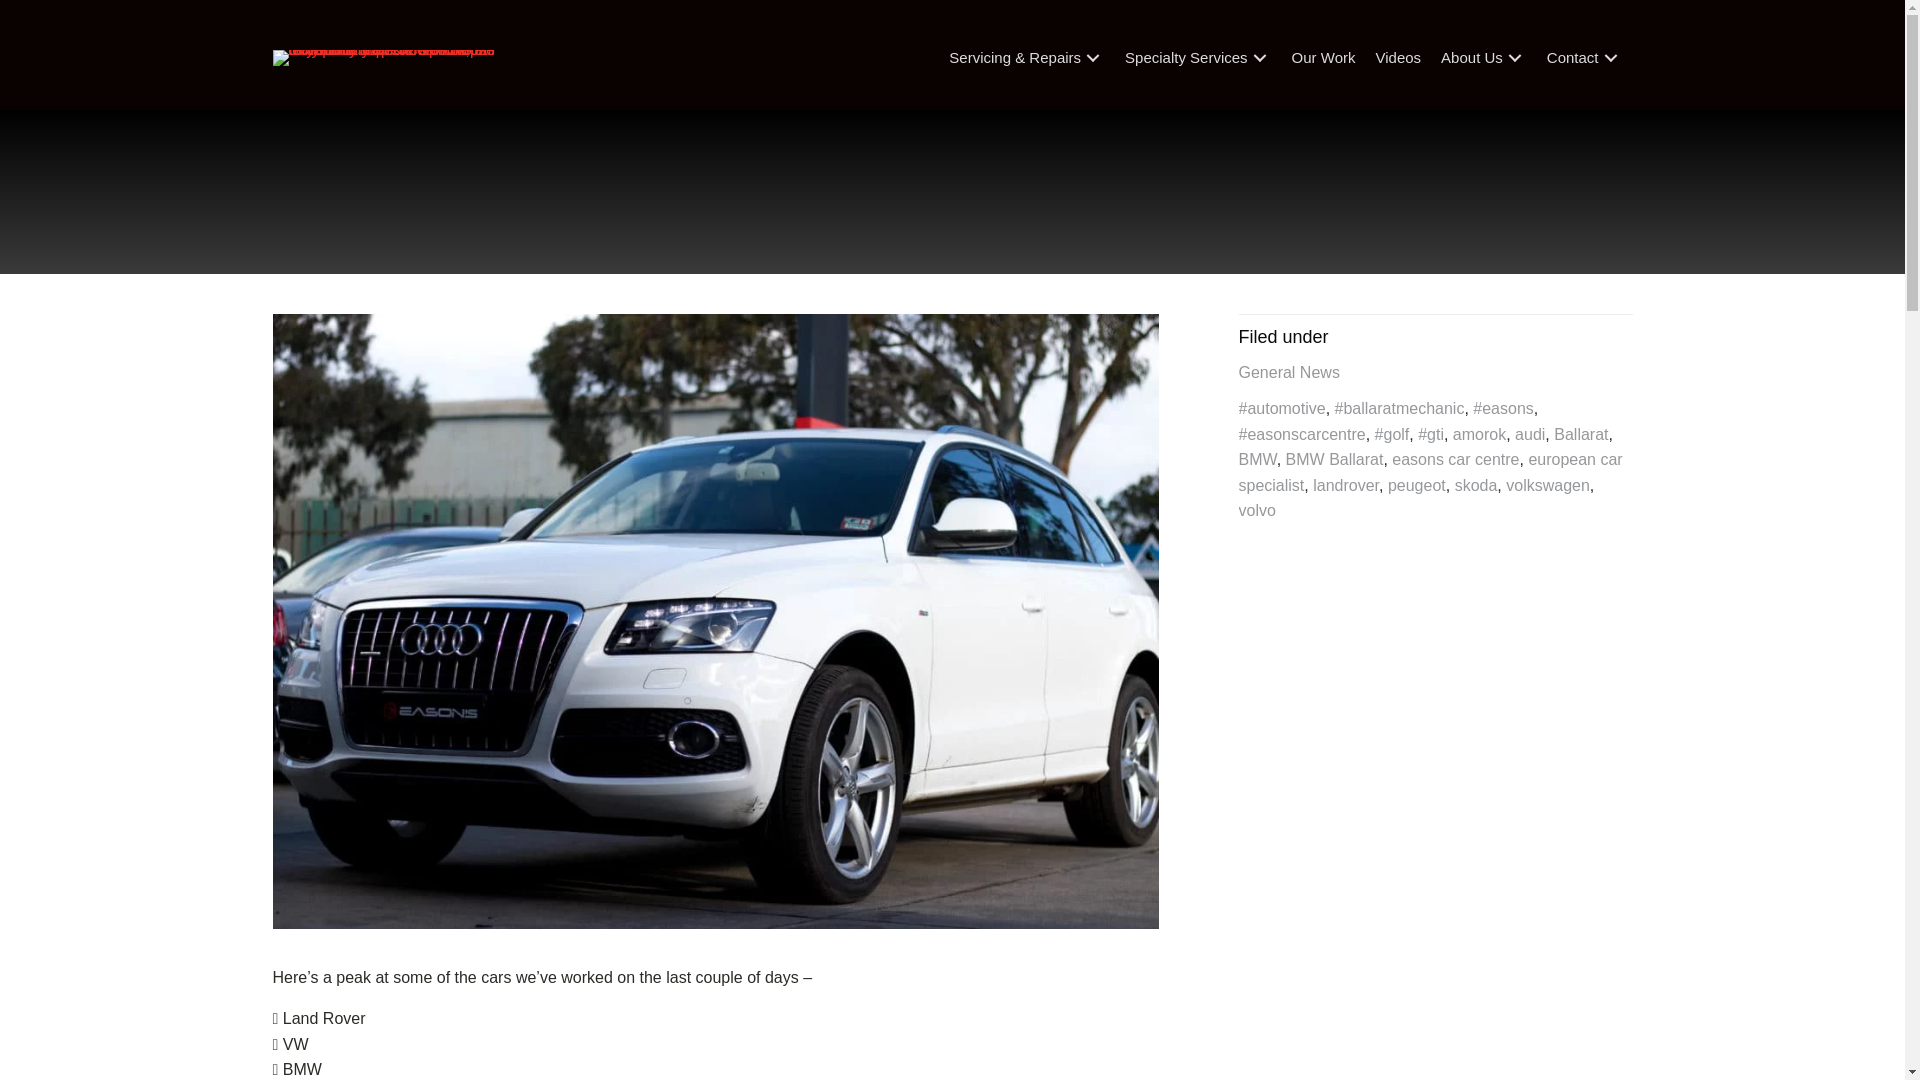 Image resolution: width=1920 pixels, height=1080 pixels. What do you see at coordinates (1302, 434) in the screenshot?
I see `#easonscarcentre` at bounding box center [1302, 434].